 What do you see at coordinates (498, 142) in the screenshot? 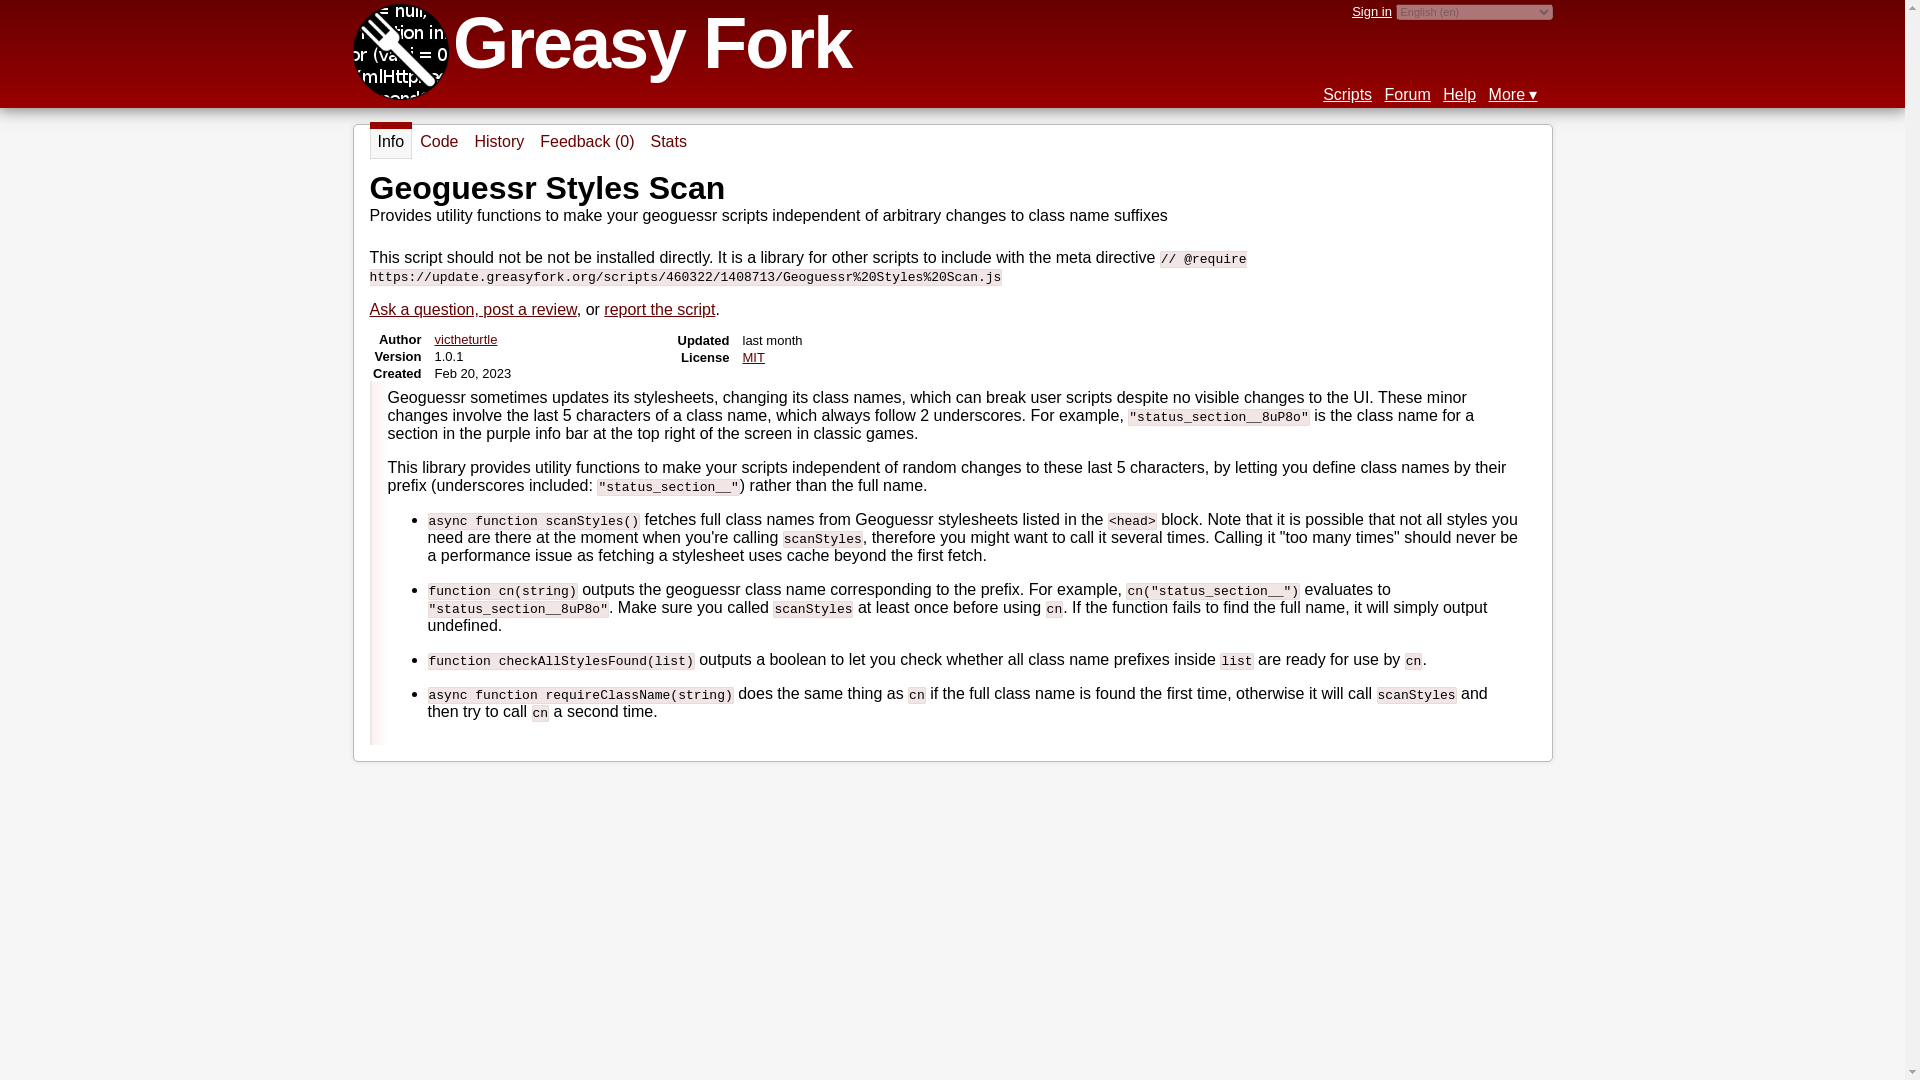
I see `History` at bounding box center [498, 142].